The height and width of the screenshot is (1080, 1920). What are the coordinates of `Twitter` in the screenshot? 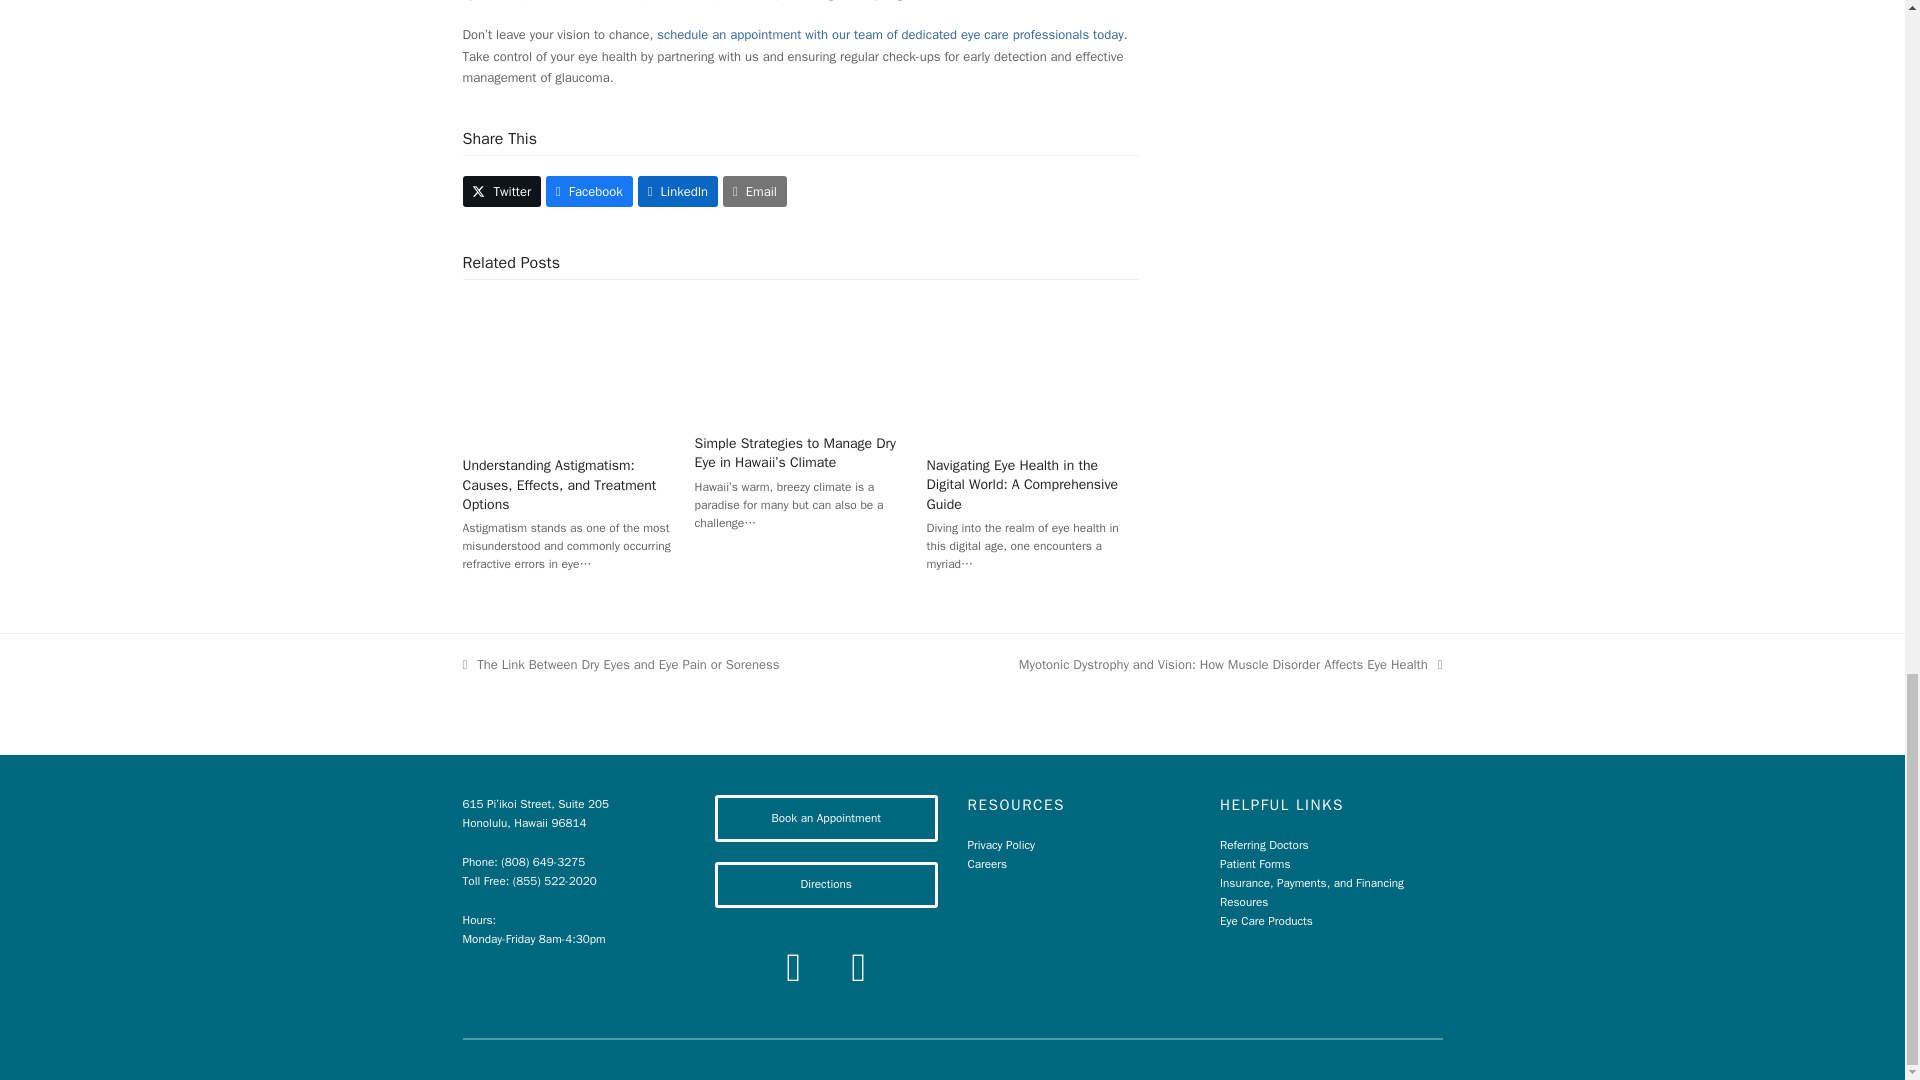 It's located at (502, 192).